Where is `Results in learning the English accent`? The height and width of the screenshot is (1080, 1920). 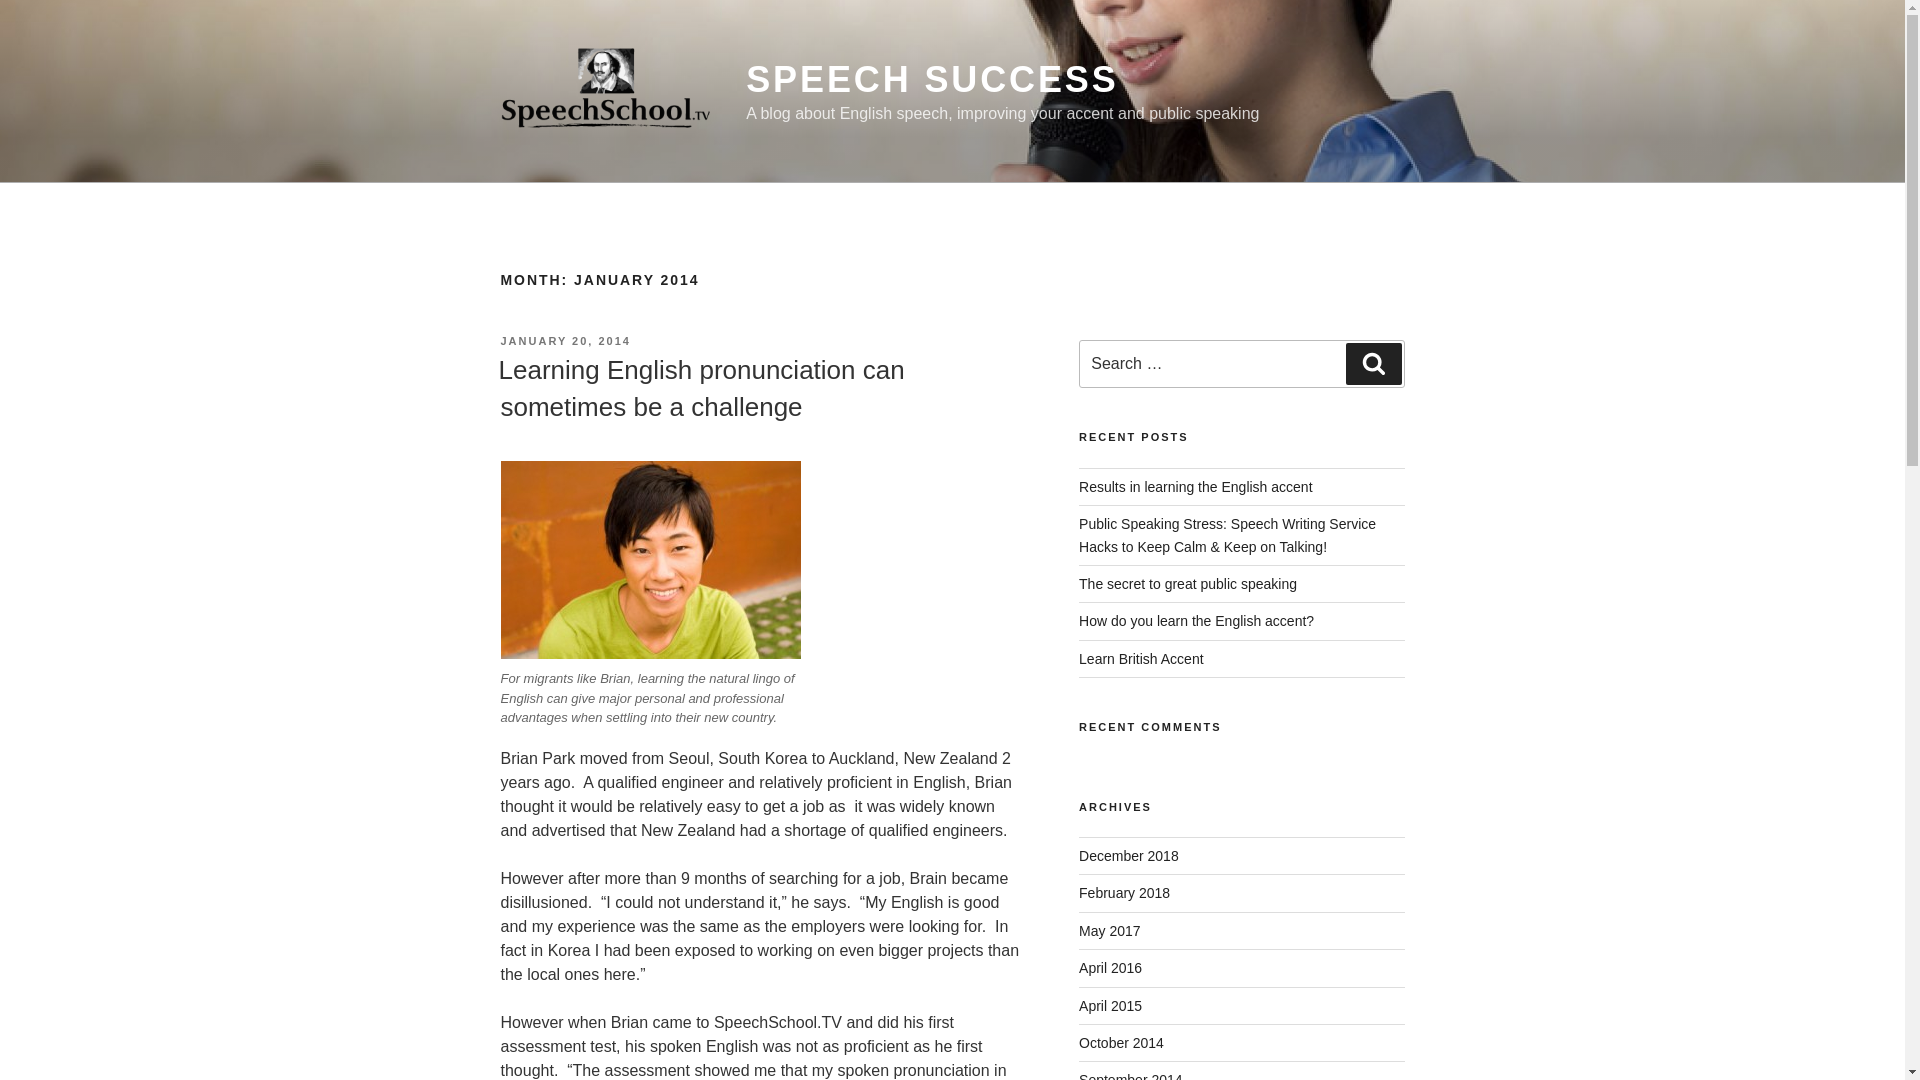
Results in learning the English accent is located at coordinates (1195, 486).